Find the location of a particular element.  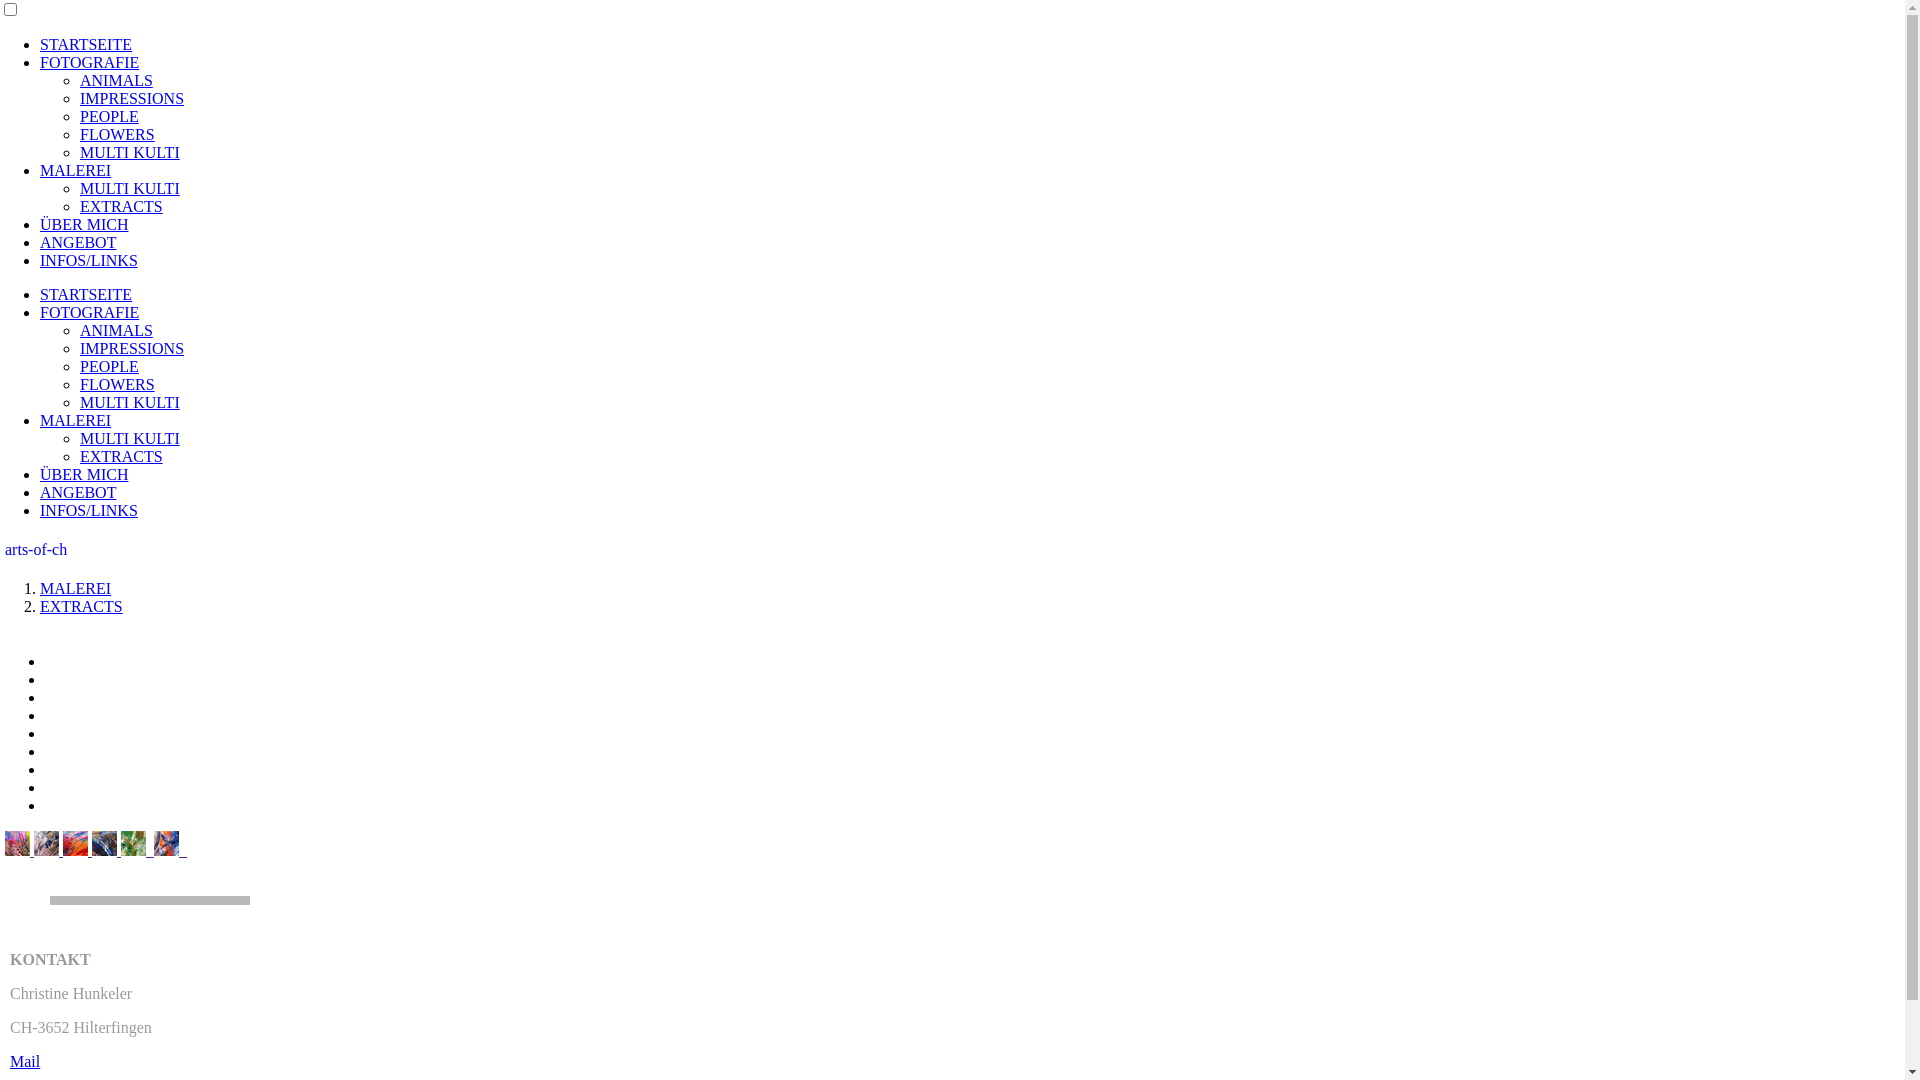

ANGEBOT is located at coordinates (78, 242).